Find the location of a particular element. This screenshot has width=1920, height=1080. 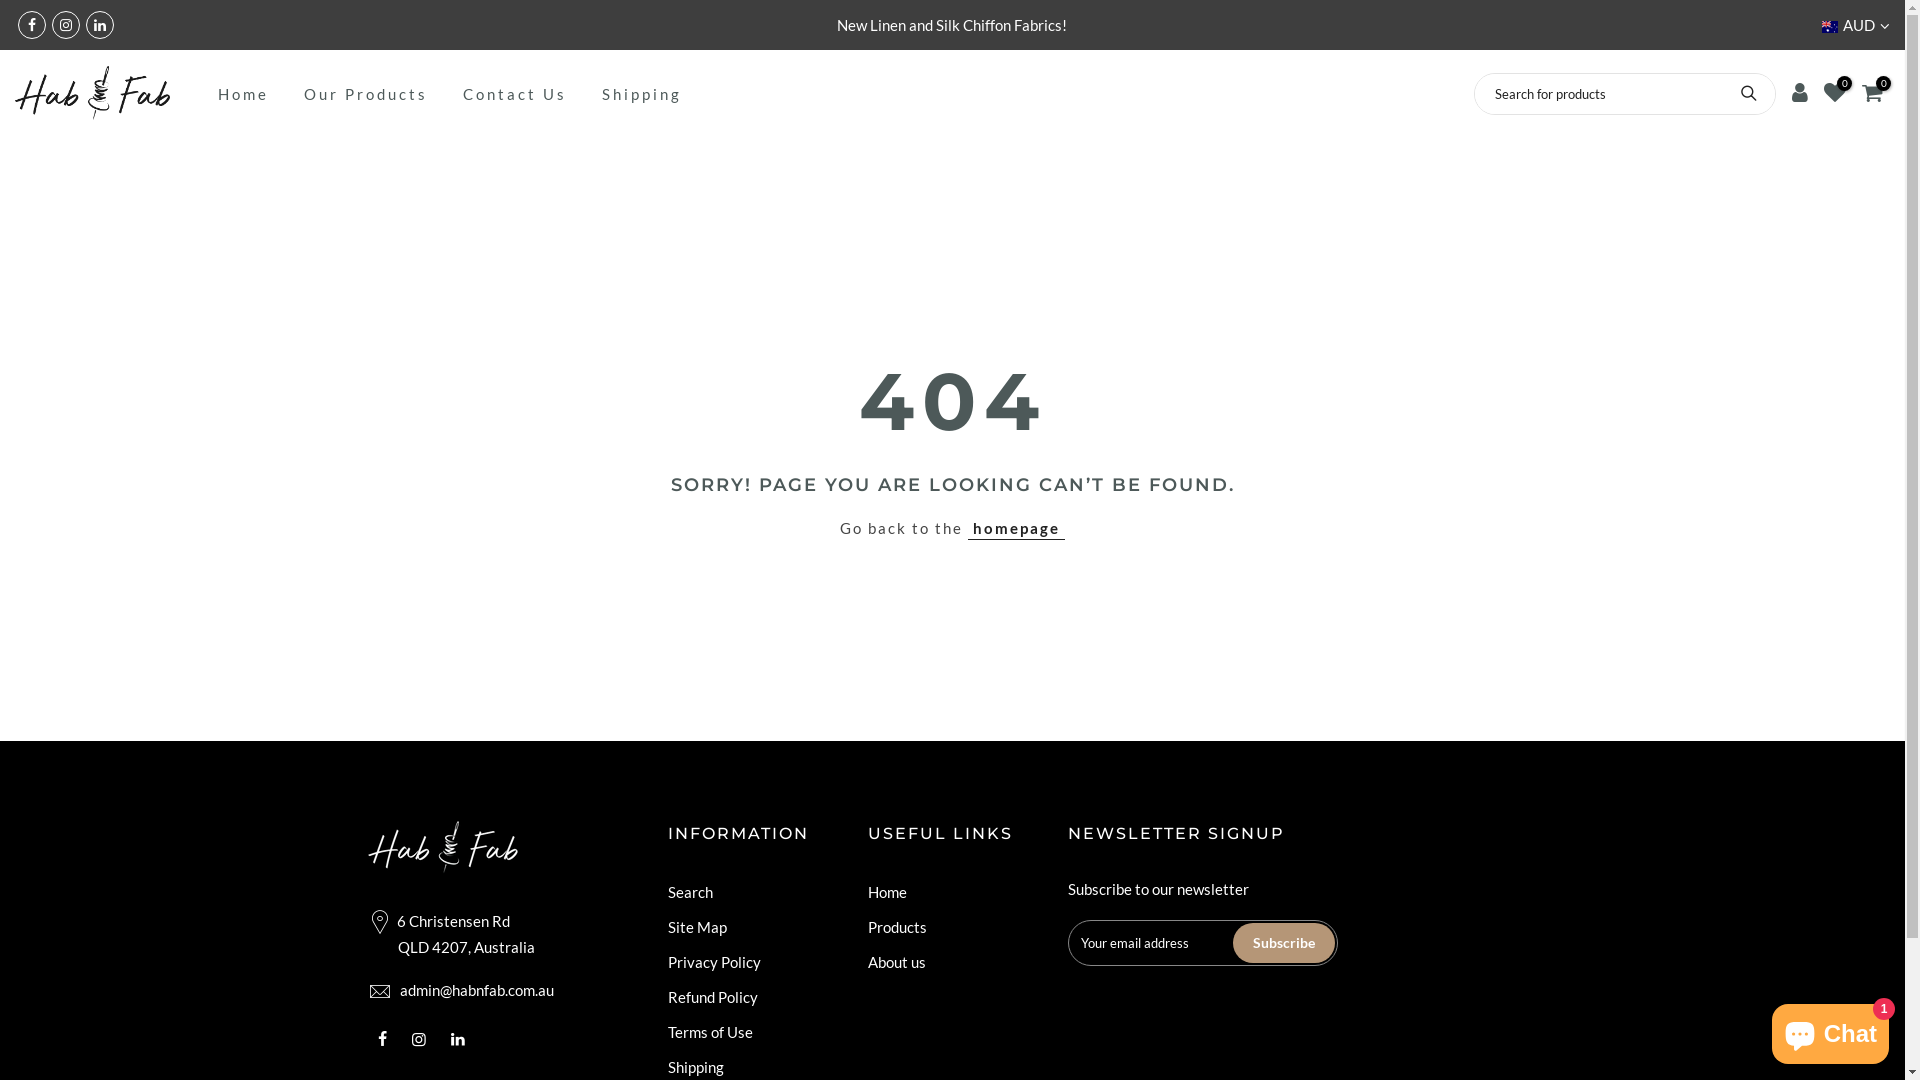

Products is located at coordinates (898, 927).